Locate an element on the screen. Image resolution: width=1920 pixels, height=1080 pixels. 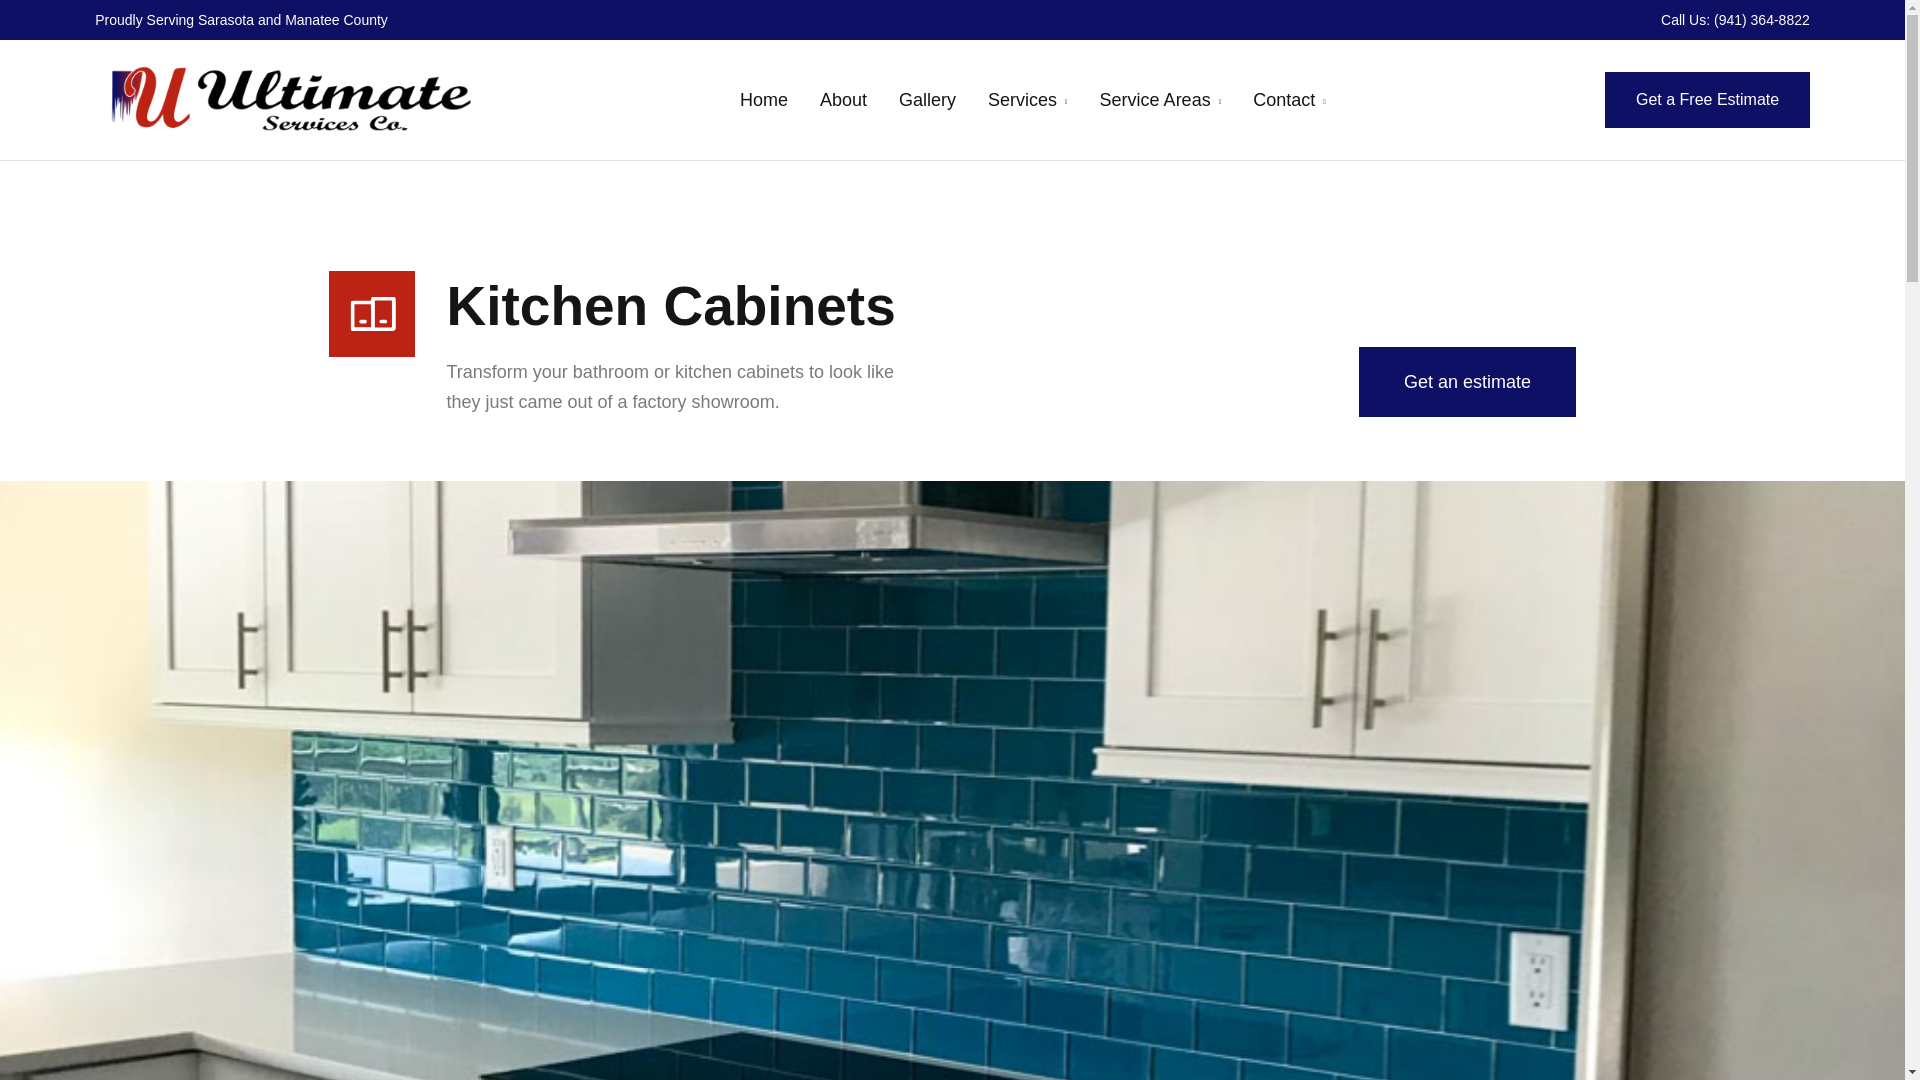
Service Areas is located at coordinates (1156, 100).